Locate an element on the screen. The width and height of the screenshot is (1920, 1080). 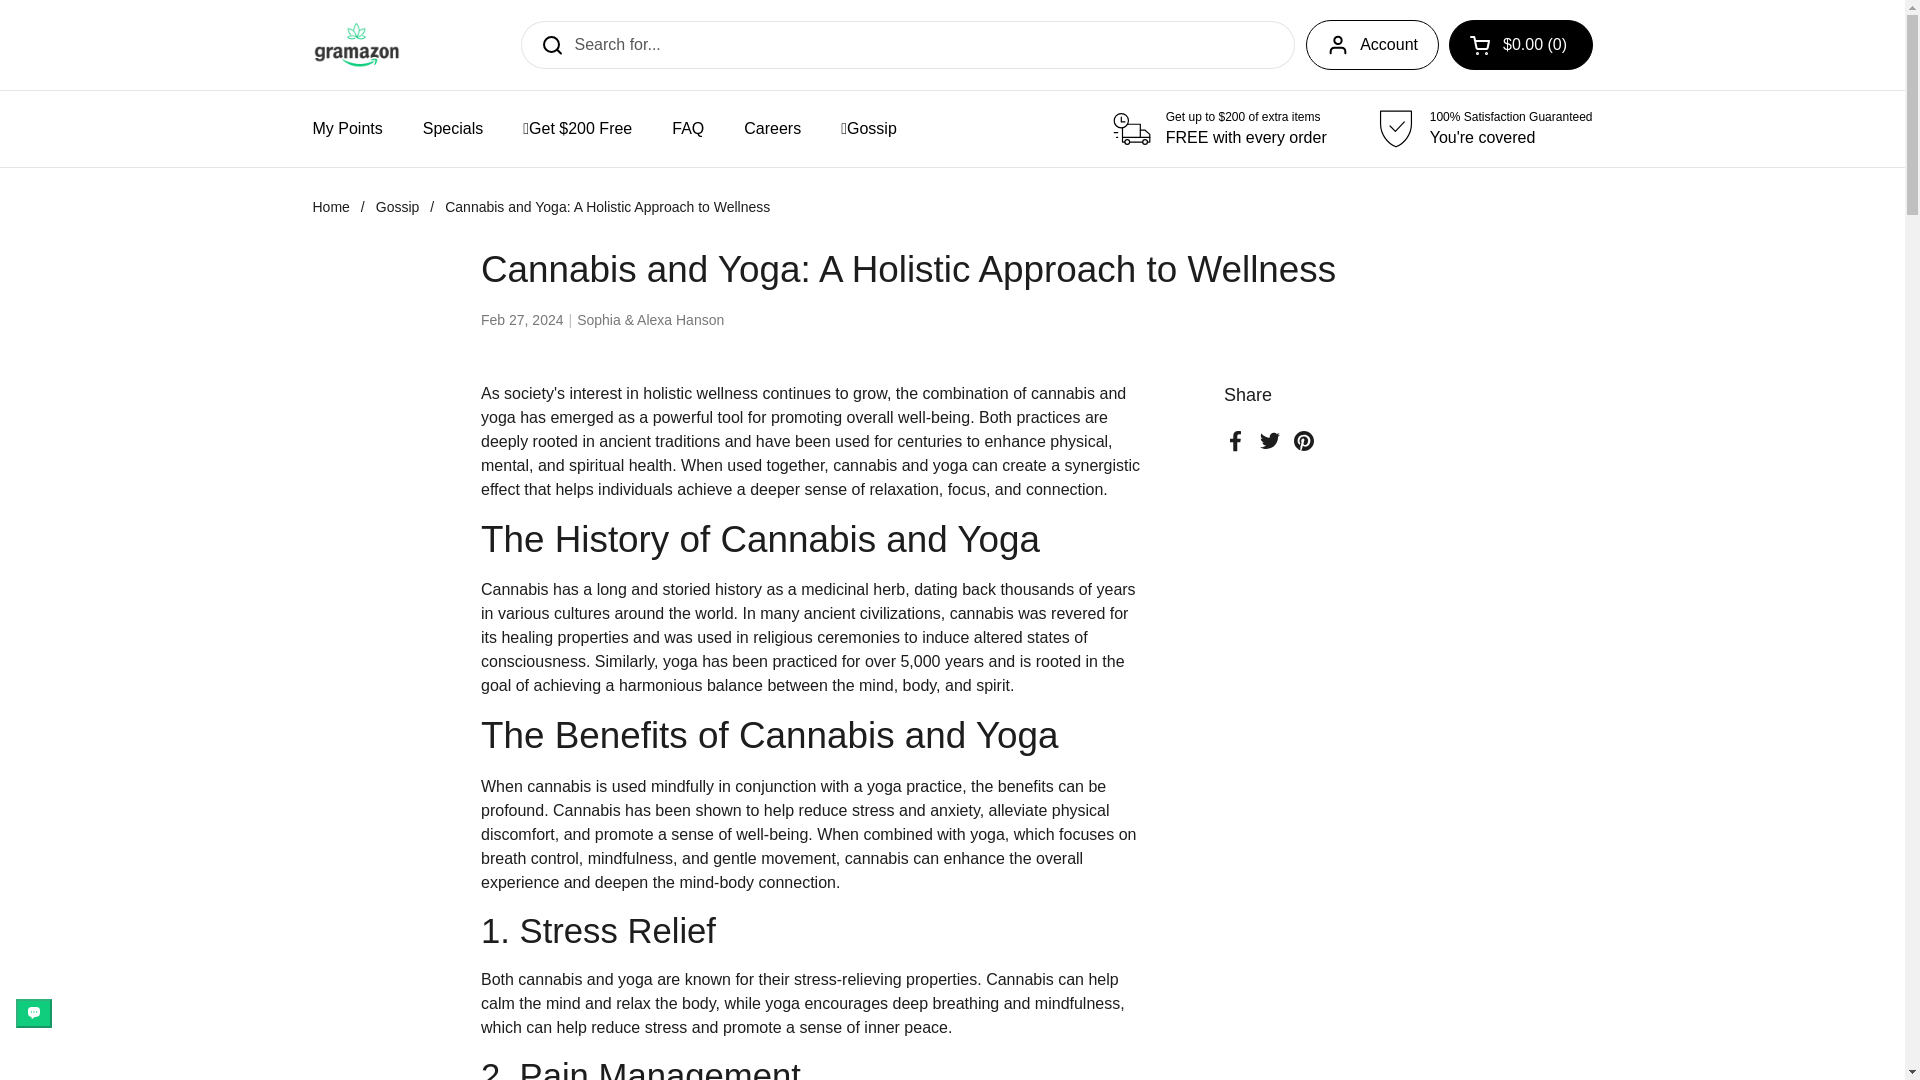
Pinterest is located at coordinates (1304, 440).